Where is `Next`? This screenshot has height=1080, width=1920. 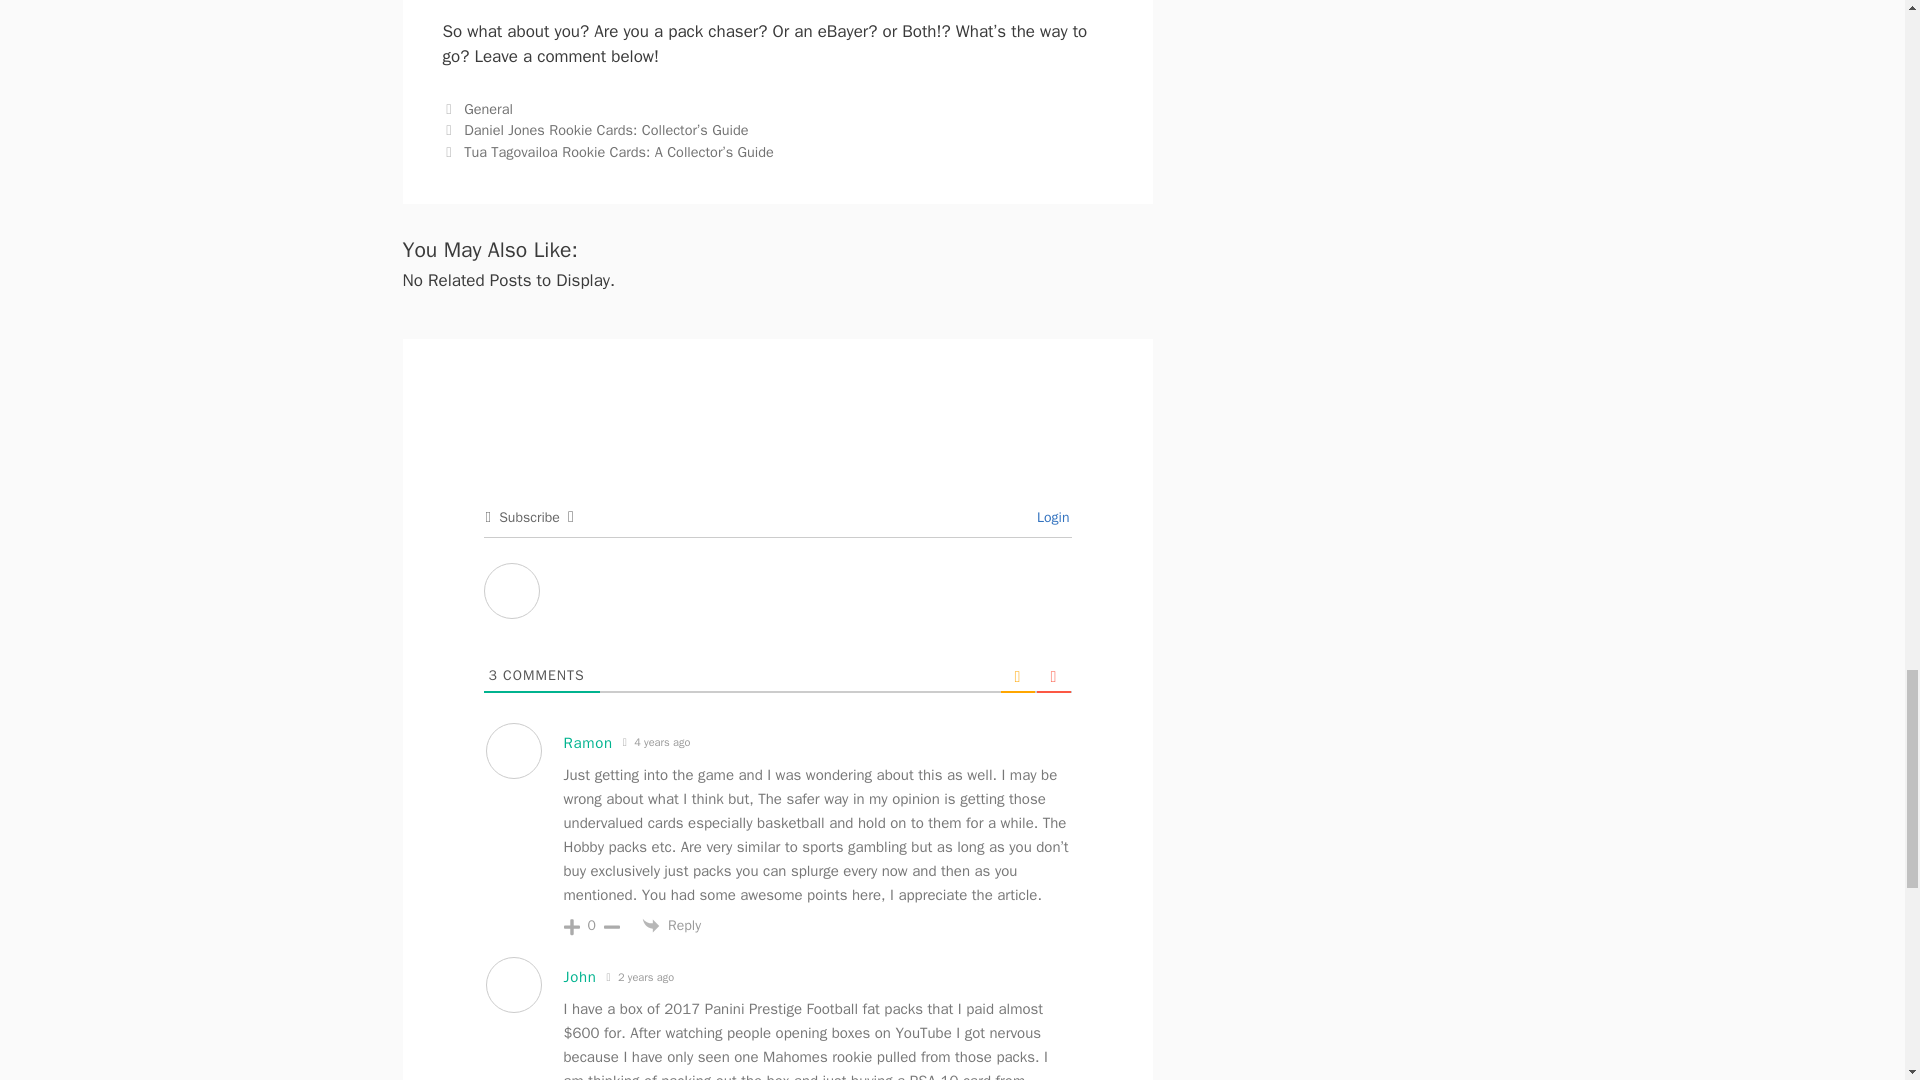
Next is located at coordinates (607, 151).